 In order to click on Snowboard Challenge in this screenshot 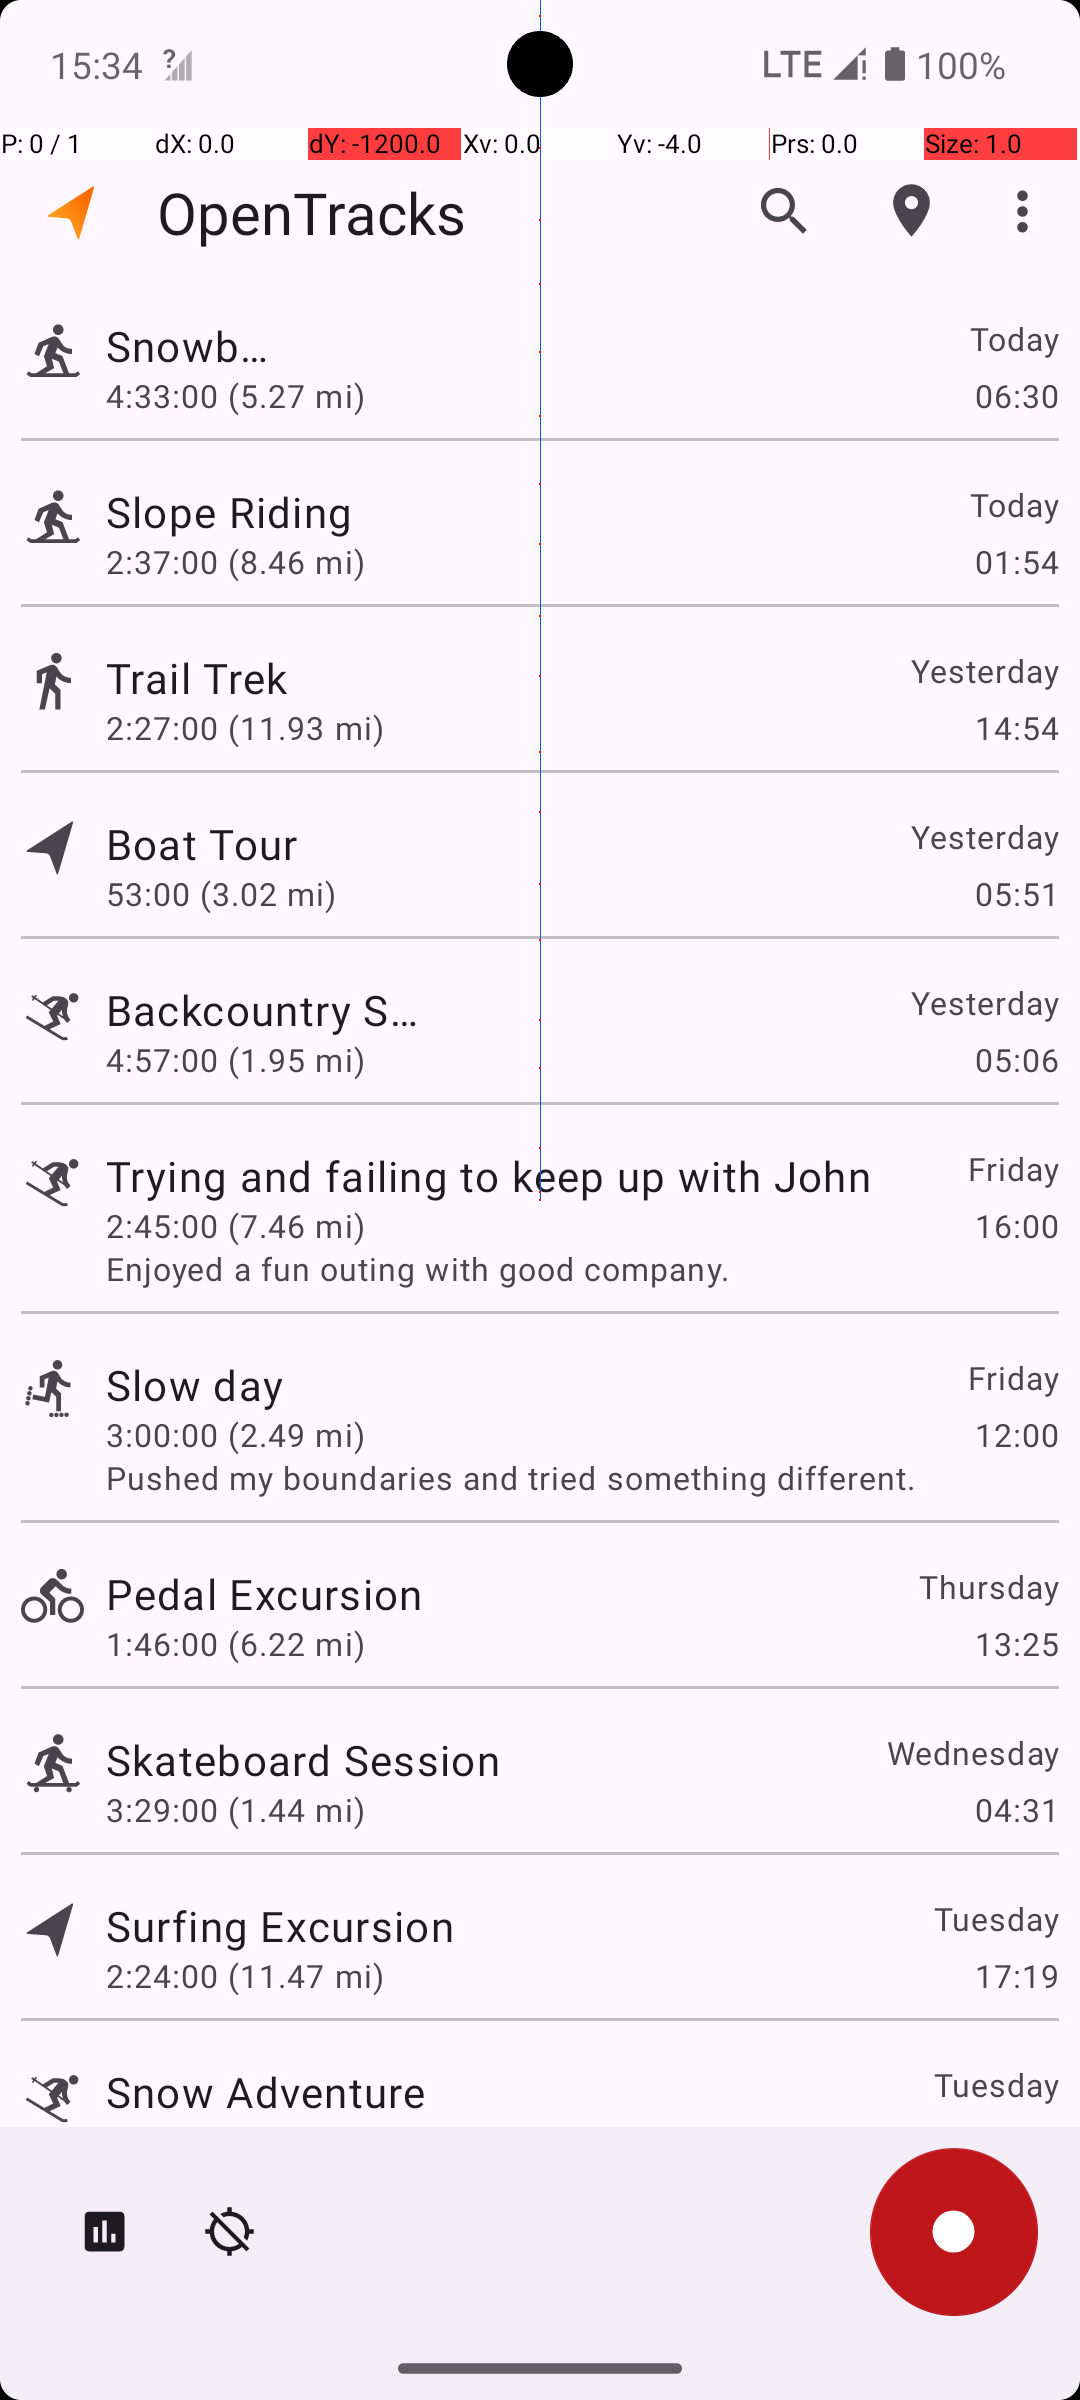, I will do `click(194, 346)`.